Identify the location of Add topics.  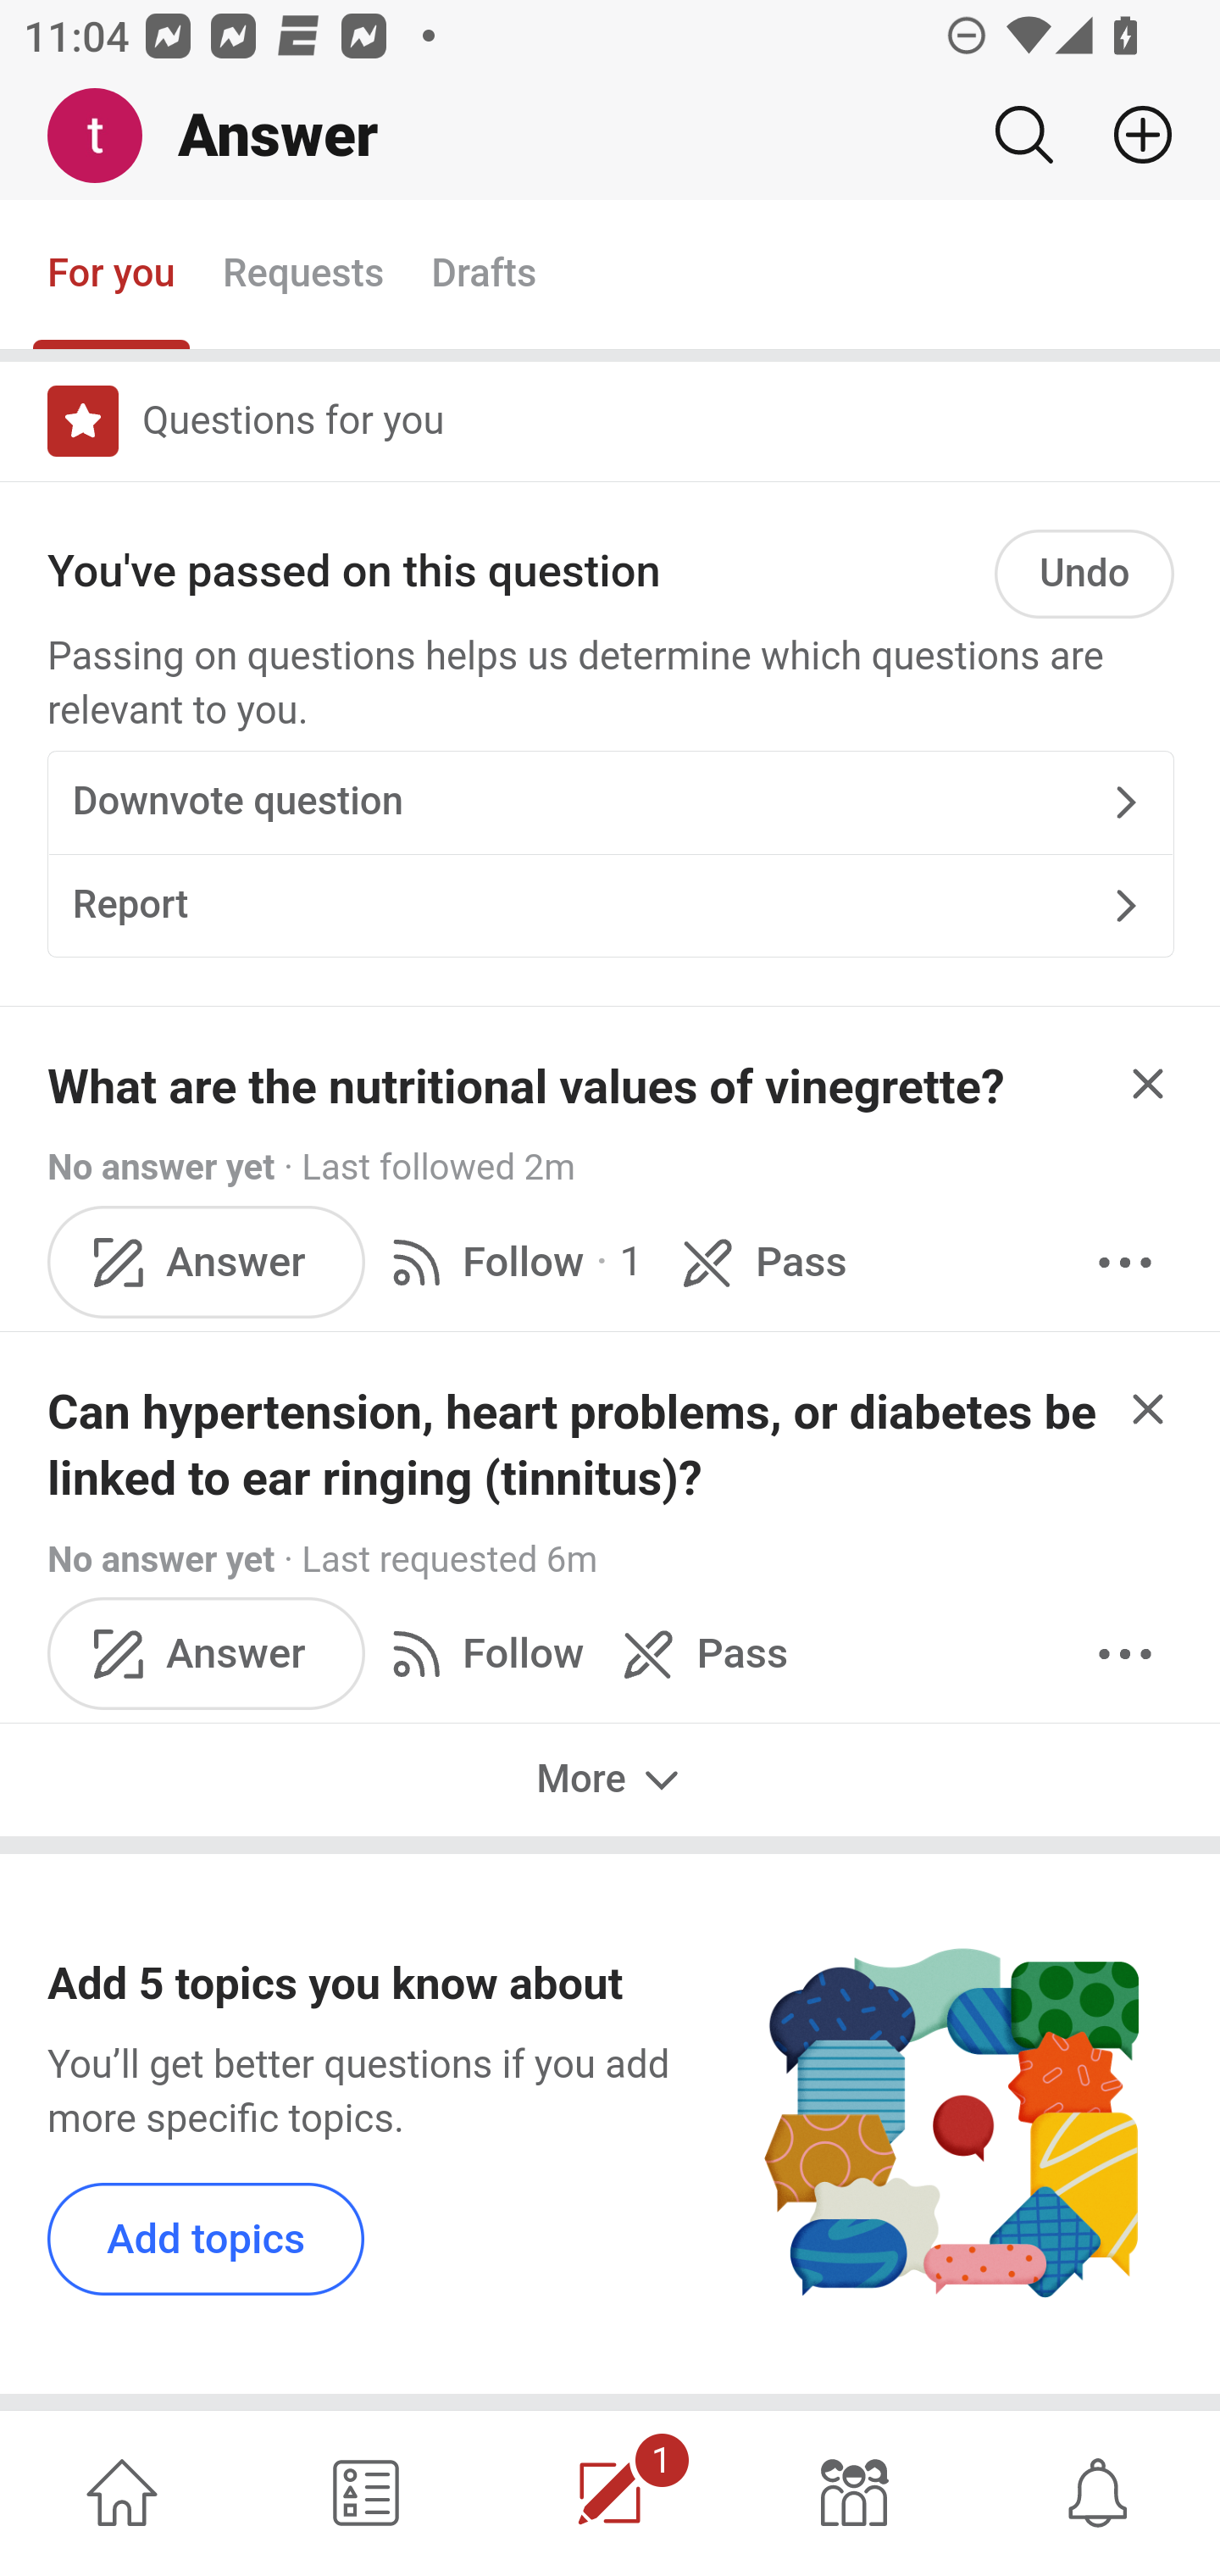
(207, 2238).